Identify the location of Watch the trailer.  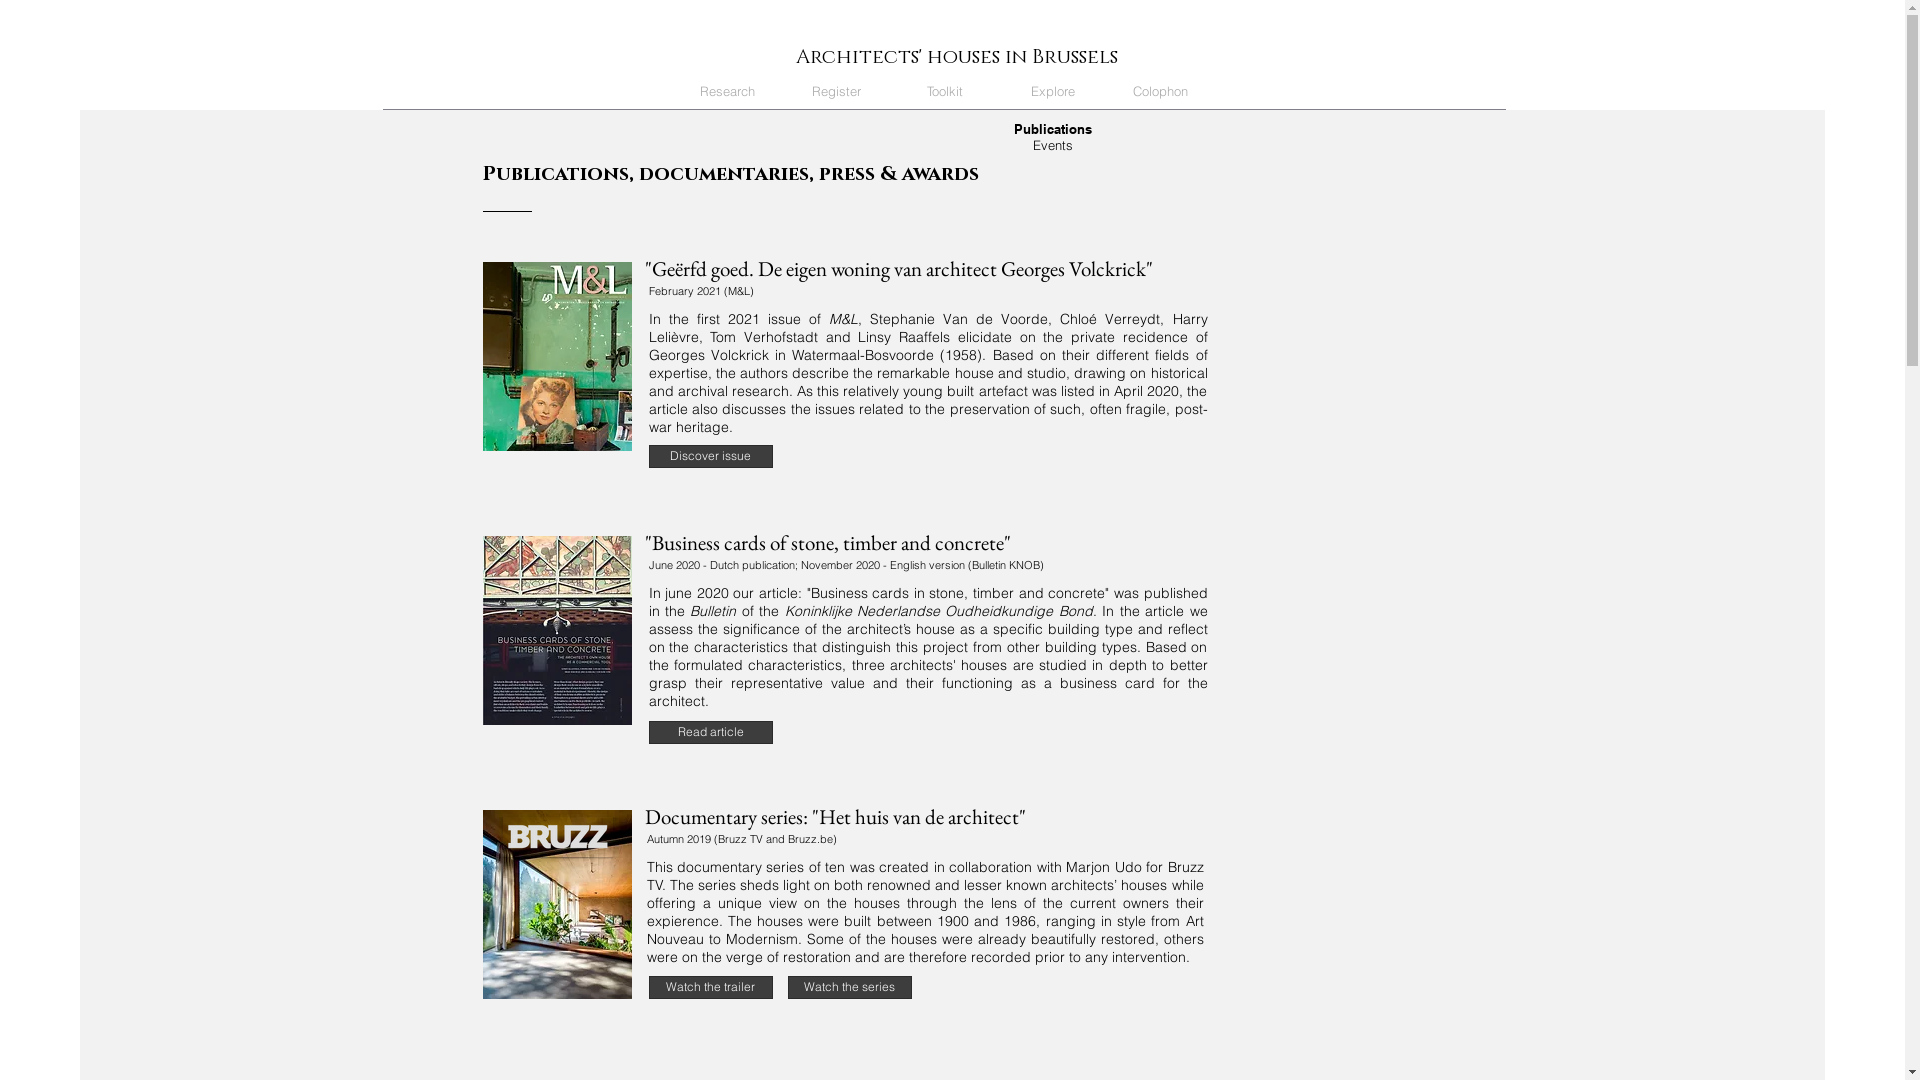
(710, 988).